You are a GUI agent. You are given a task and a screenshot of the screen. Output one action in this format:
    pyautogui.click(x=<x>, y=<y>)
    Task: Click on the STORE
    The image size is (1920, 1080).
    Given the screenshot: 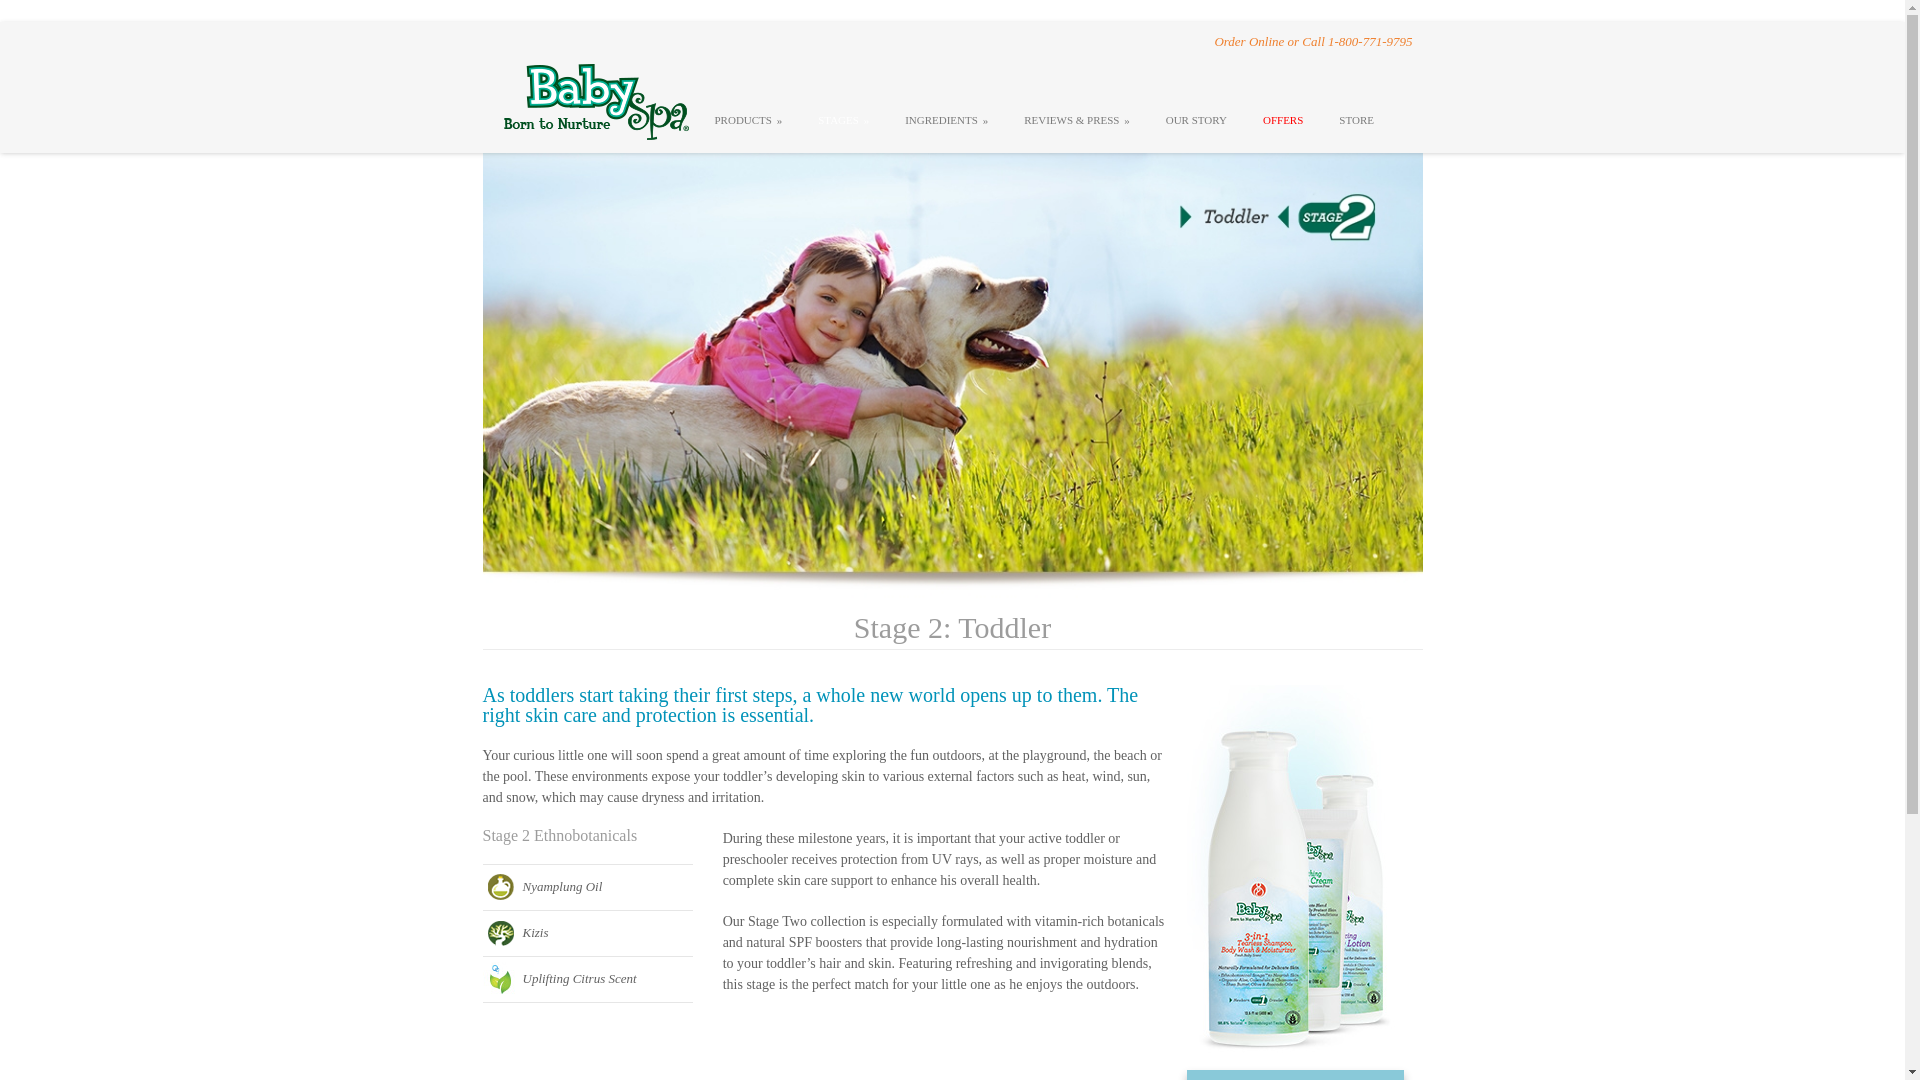 What is the action you would take?
    pyautogui.click(x=1356, y=115)
    